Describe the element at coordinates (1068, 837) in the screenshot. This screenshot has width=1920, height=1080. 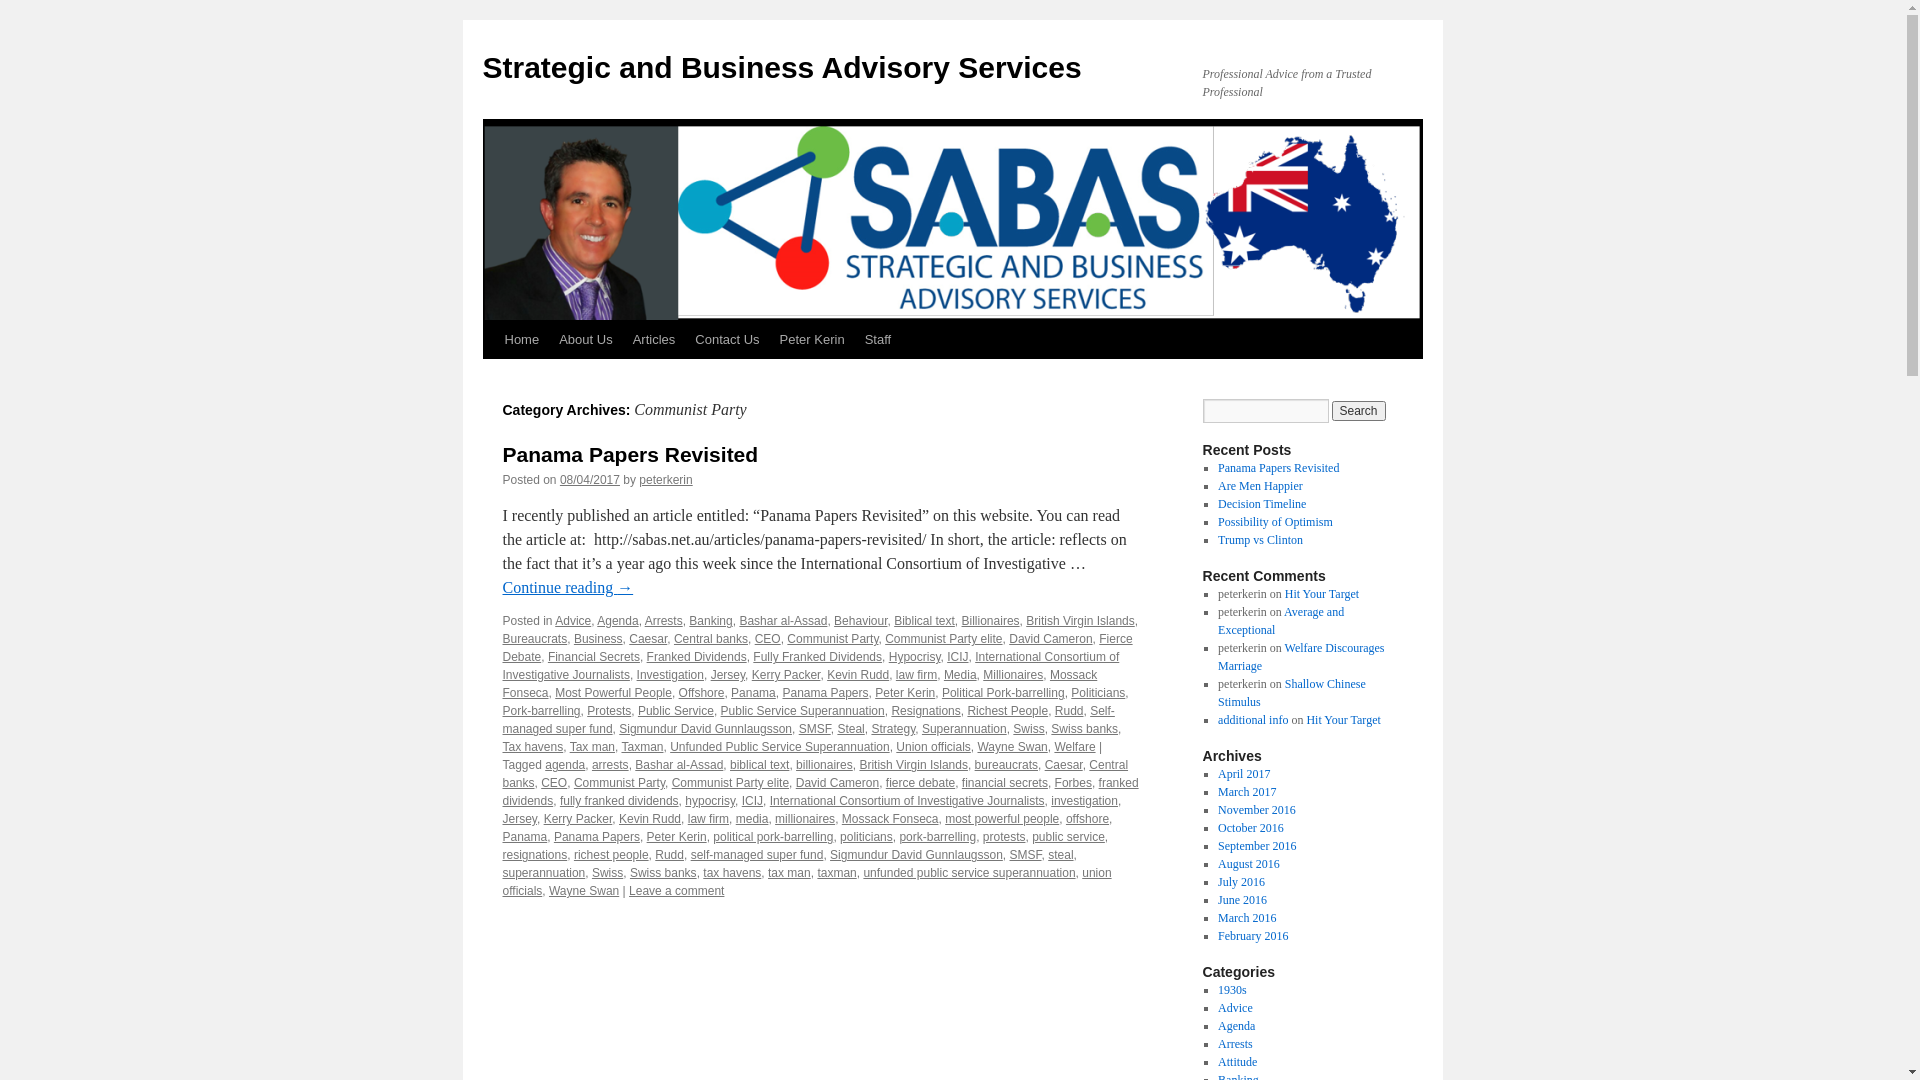
I see `public service` at that location.